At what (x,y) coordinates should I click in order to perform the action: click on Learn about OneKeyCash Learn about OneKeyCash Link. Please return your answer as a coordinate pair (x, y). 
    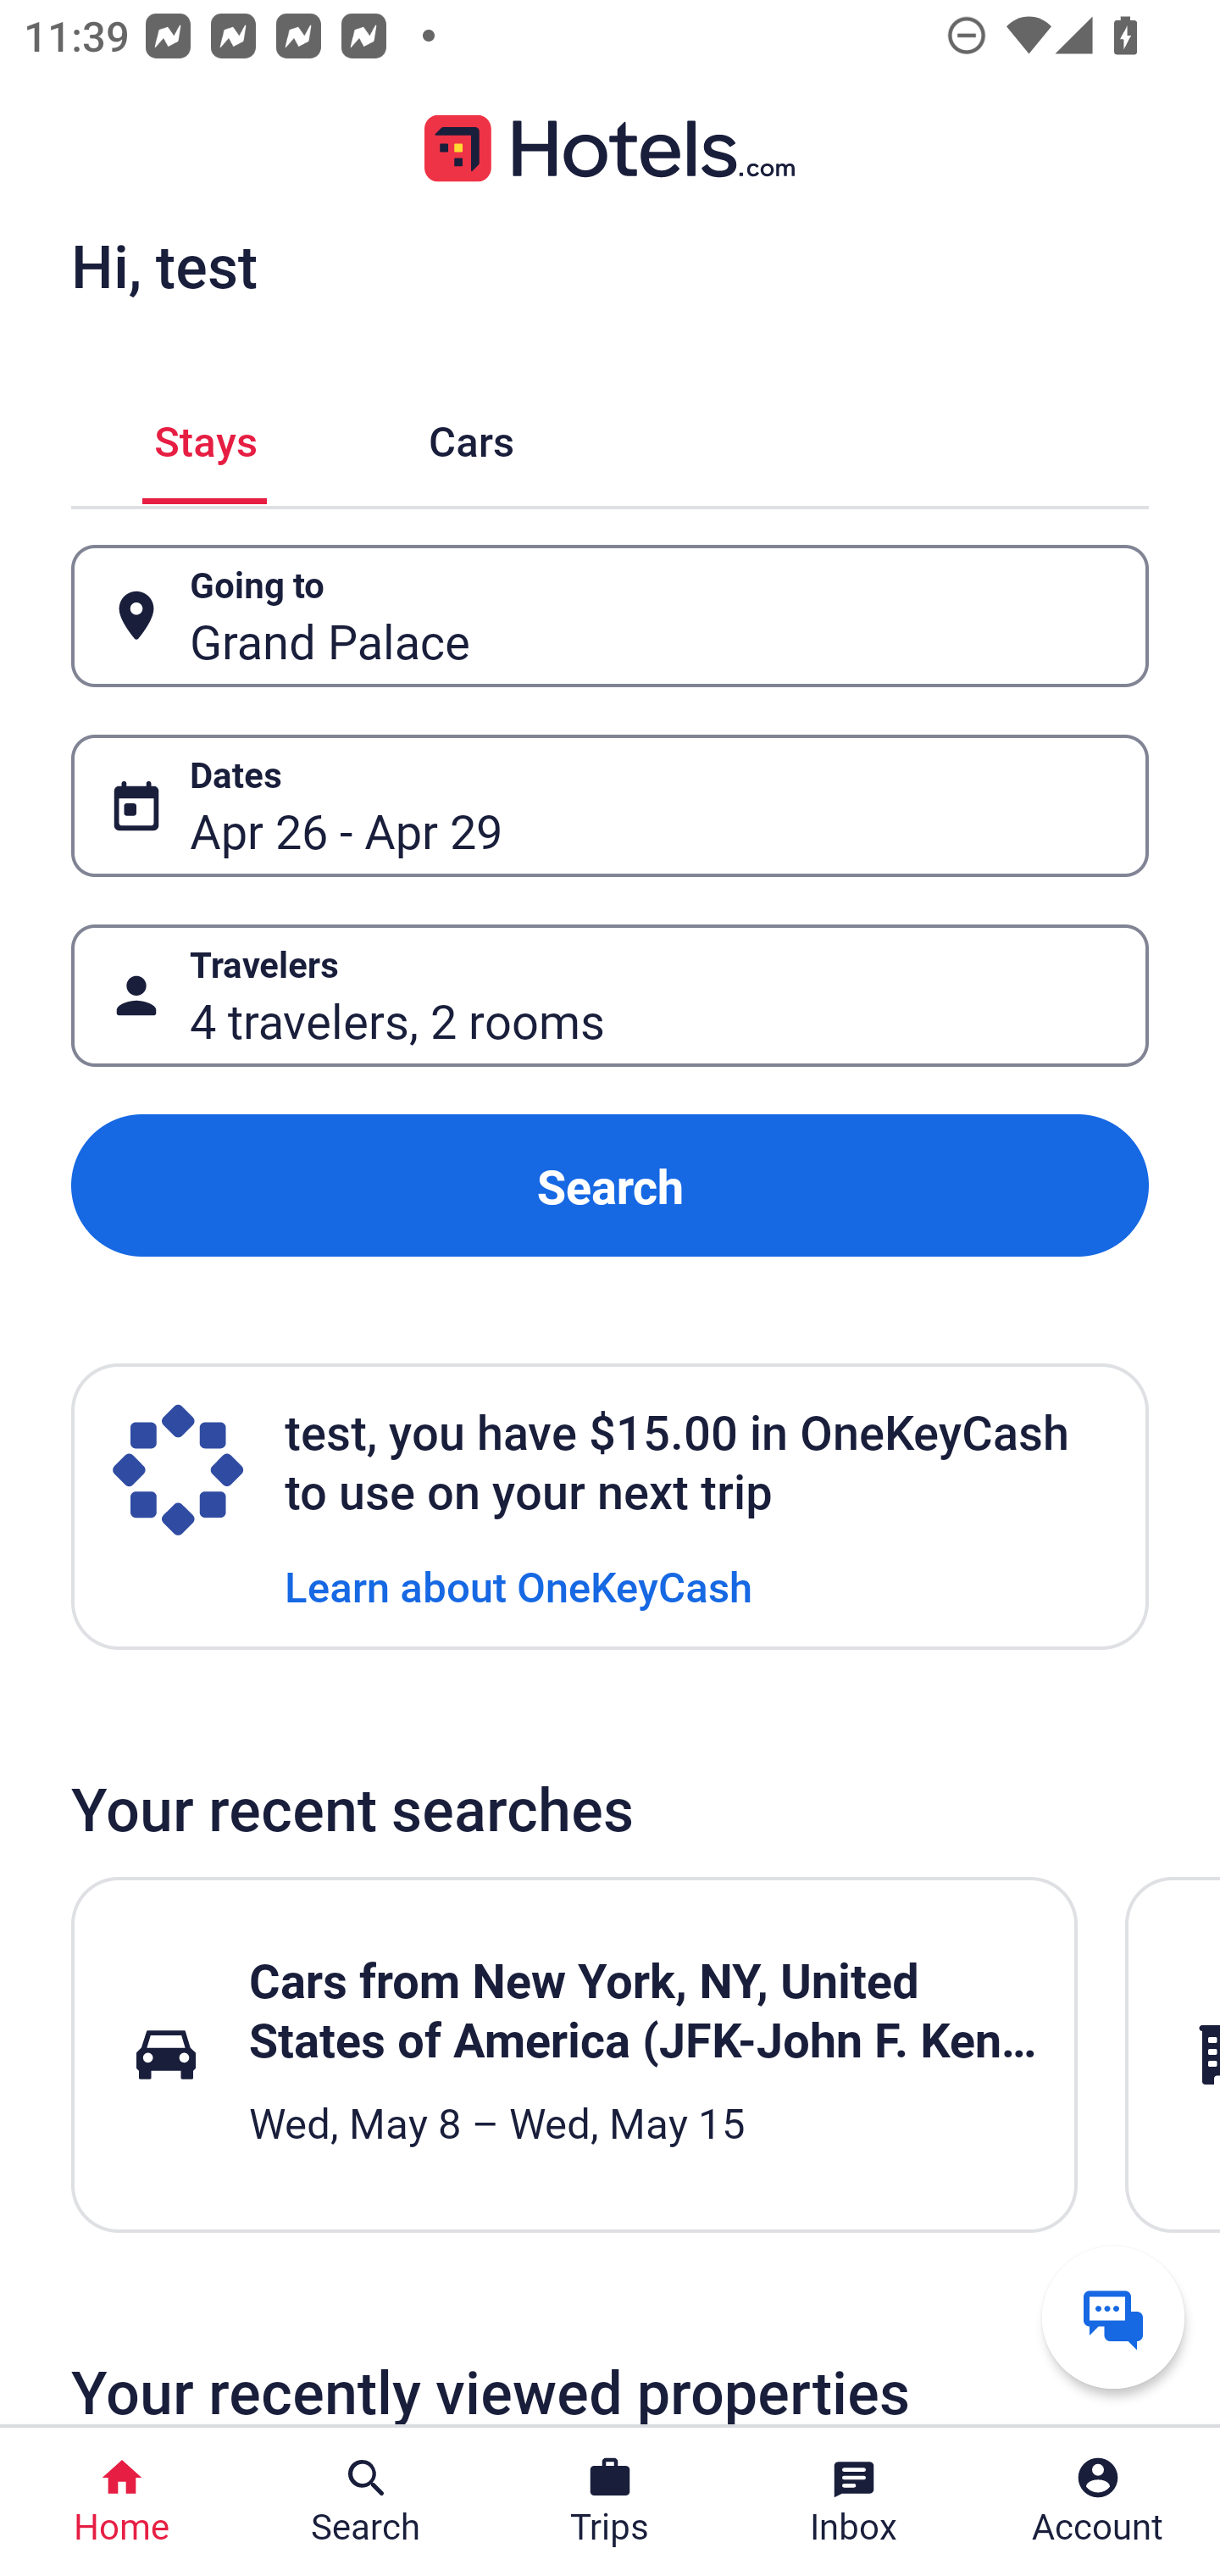
    Looking at the image, I should click on (518, 1585).